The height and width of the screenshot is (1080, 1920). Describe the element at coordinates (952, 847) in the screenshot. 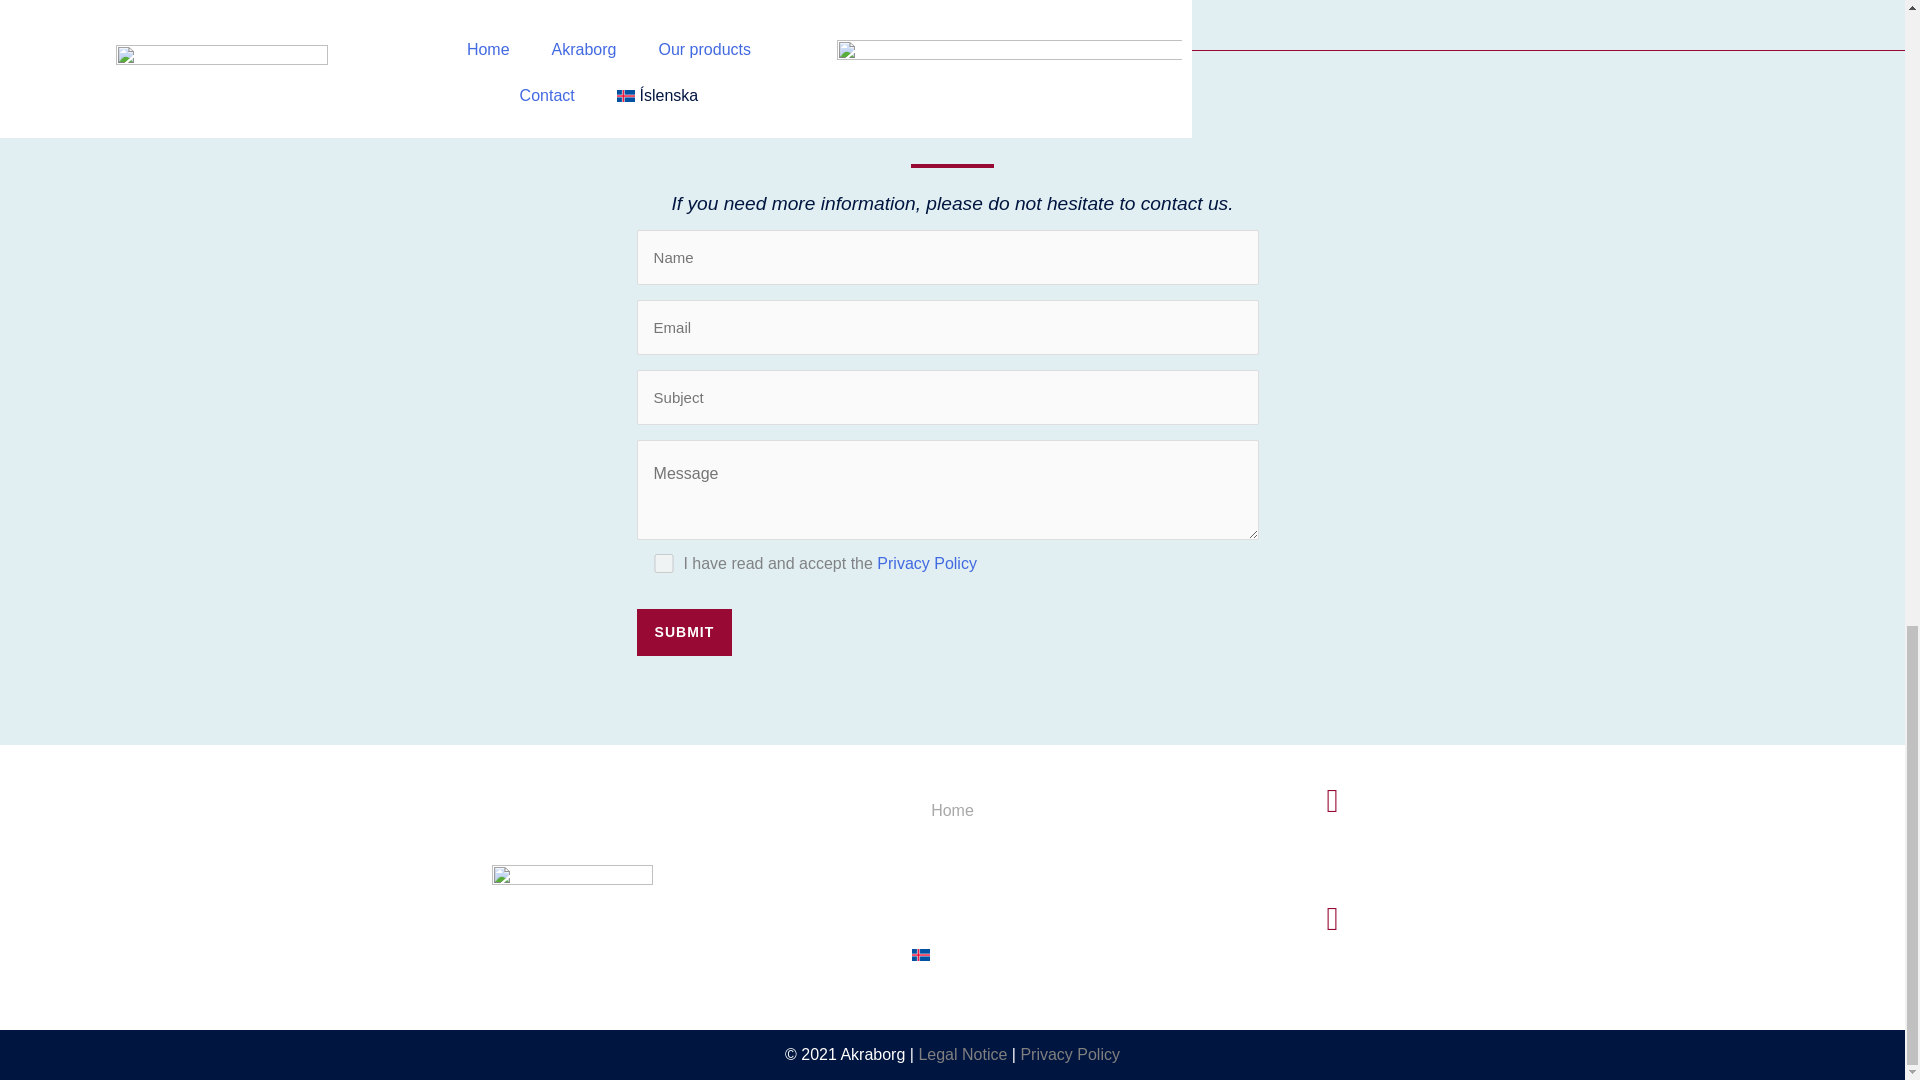

I see `Akraborg` at that location.